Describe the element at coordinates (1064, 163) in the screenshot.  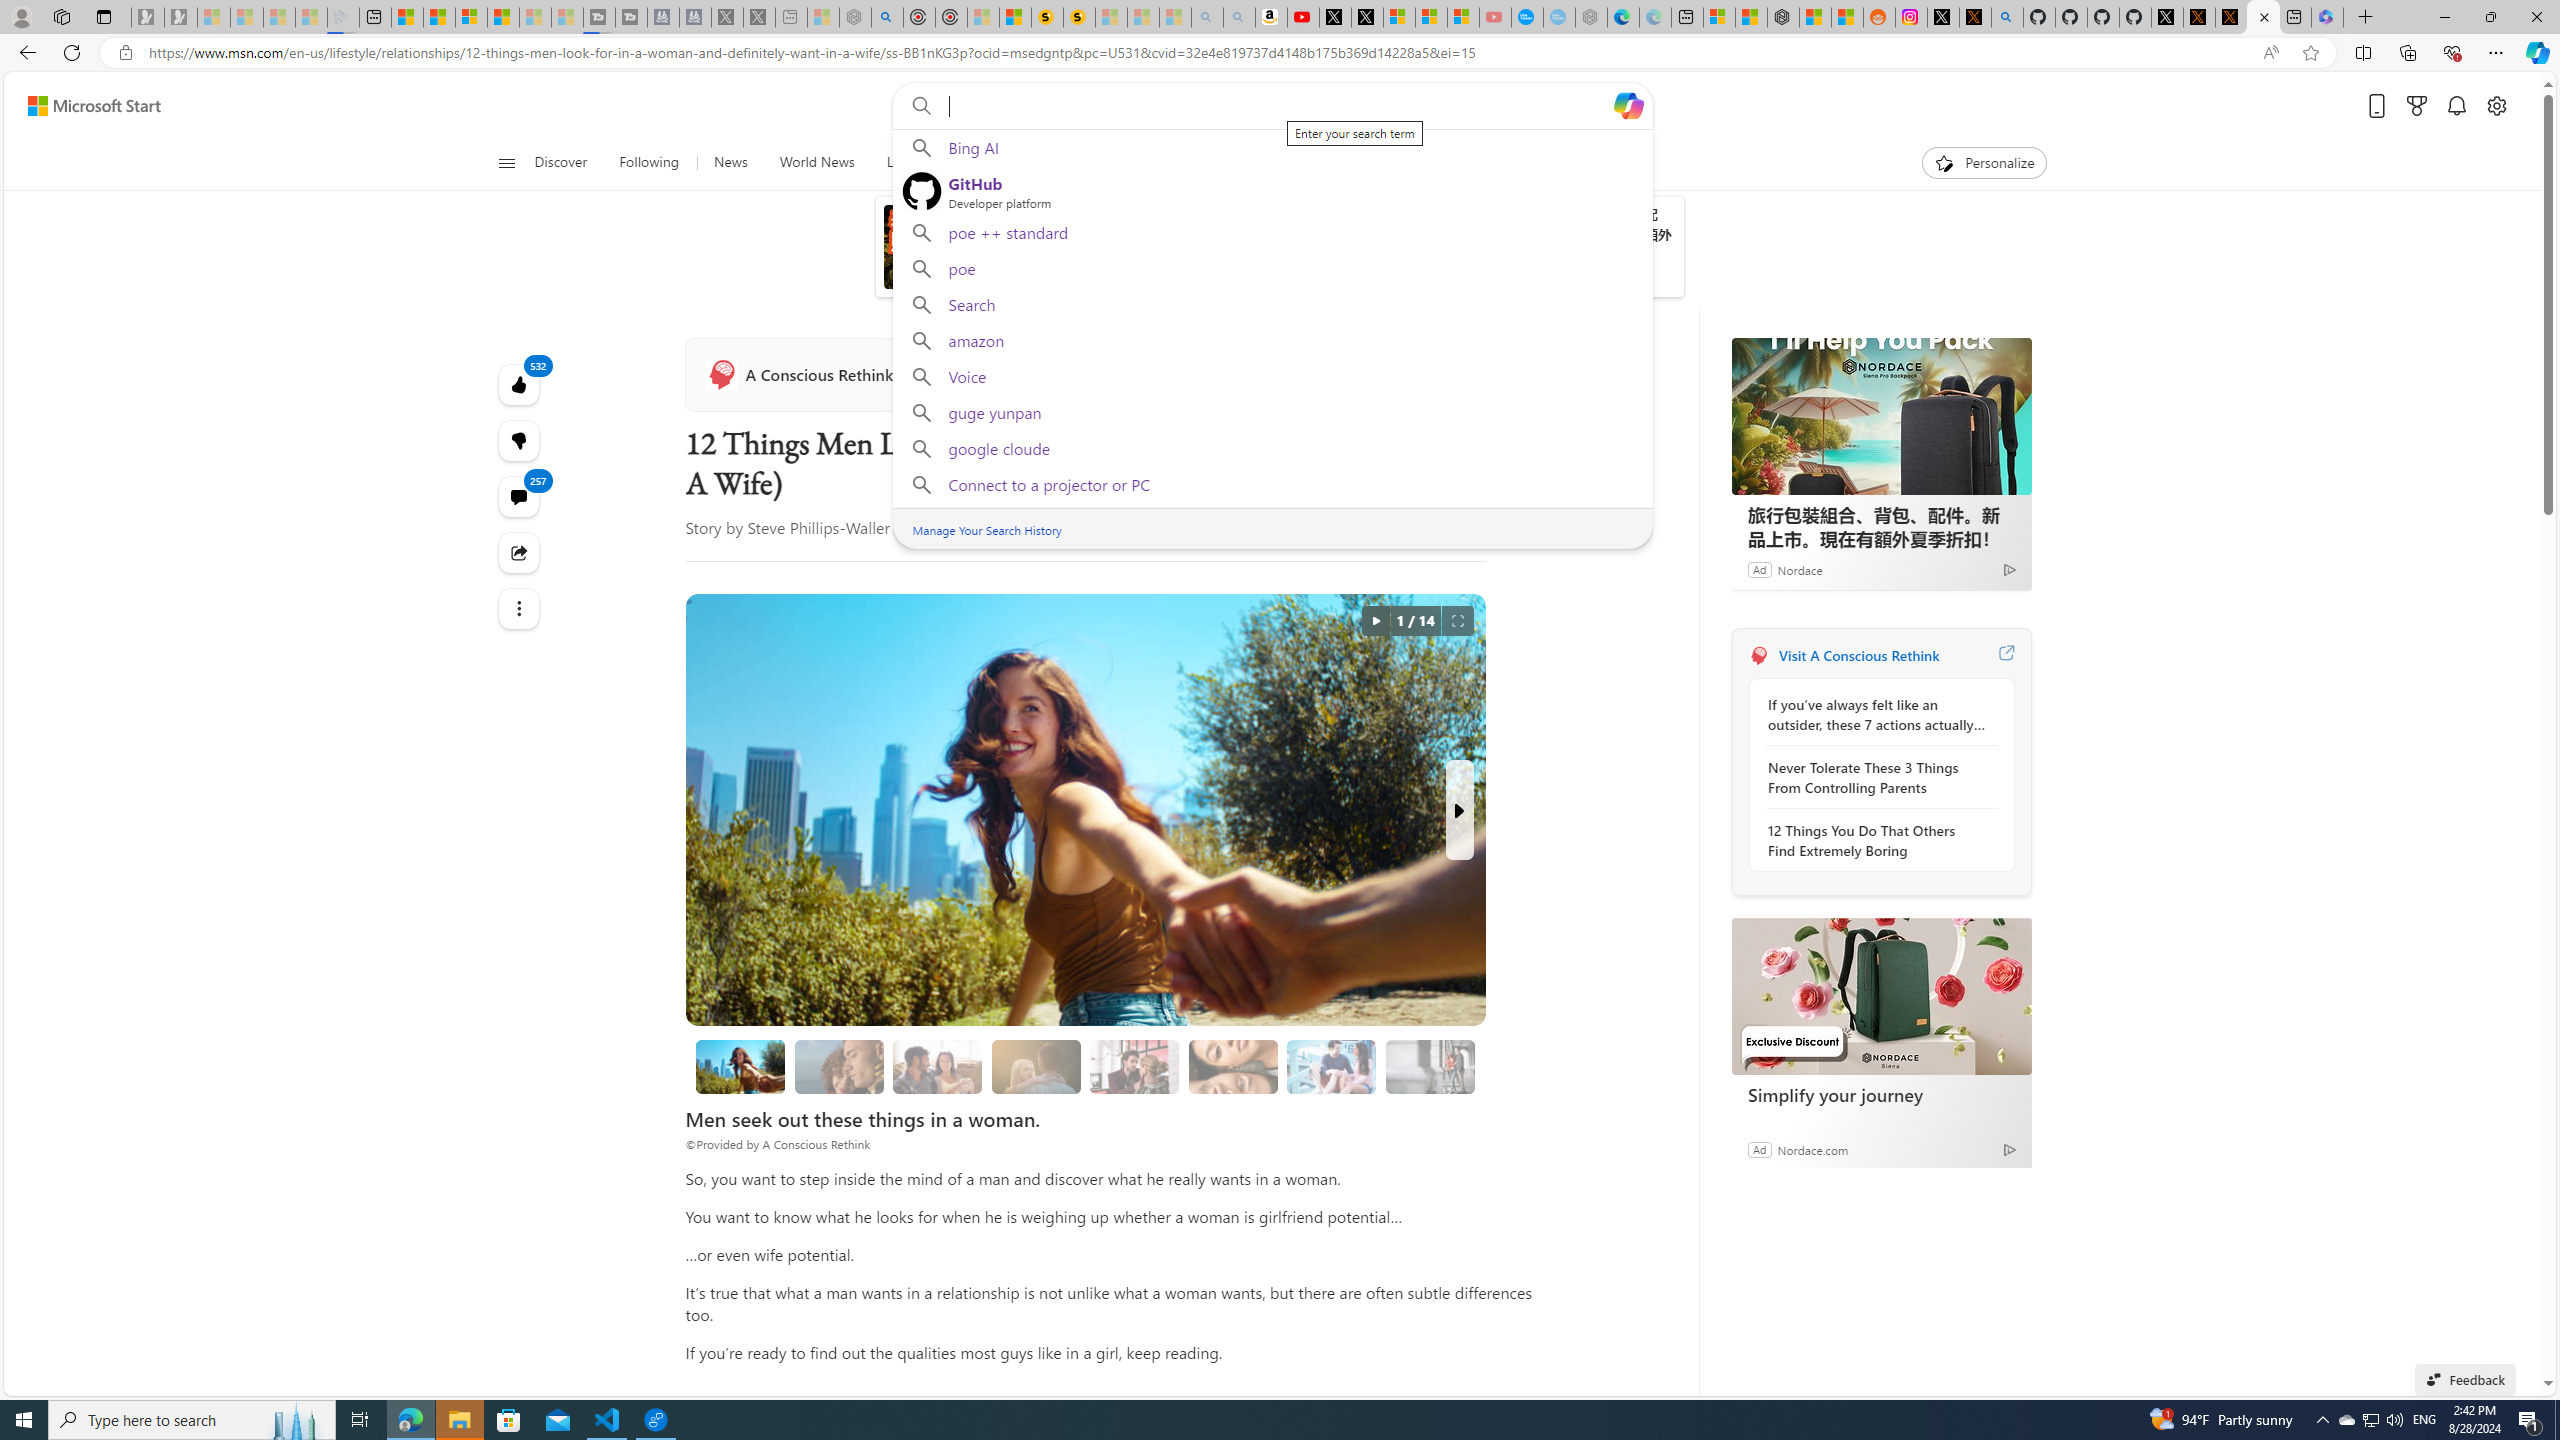
I see `Technology` at that location.